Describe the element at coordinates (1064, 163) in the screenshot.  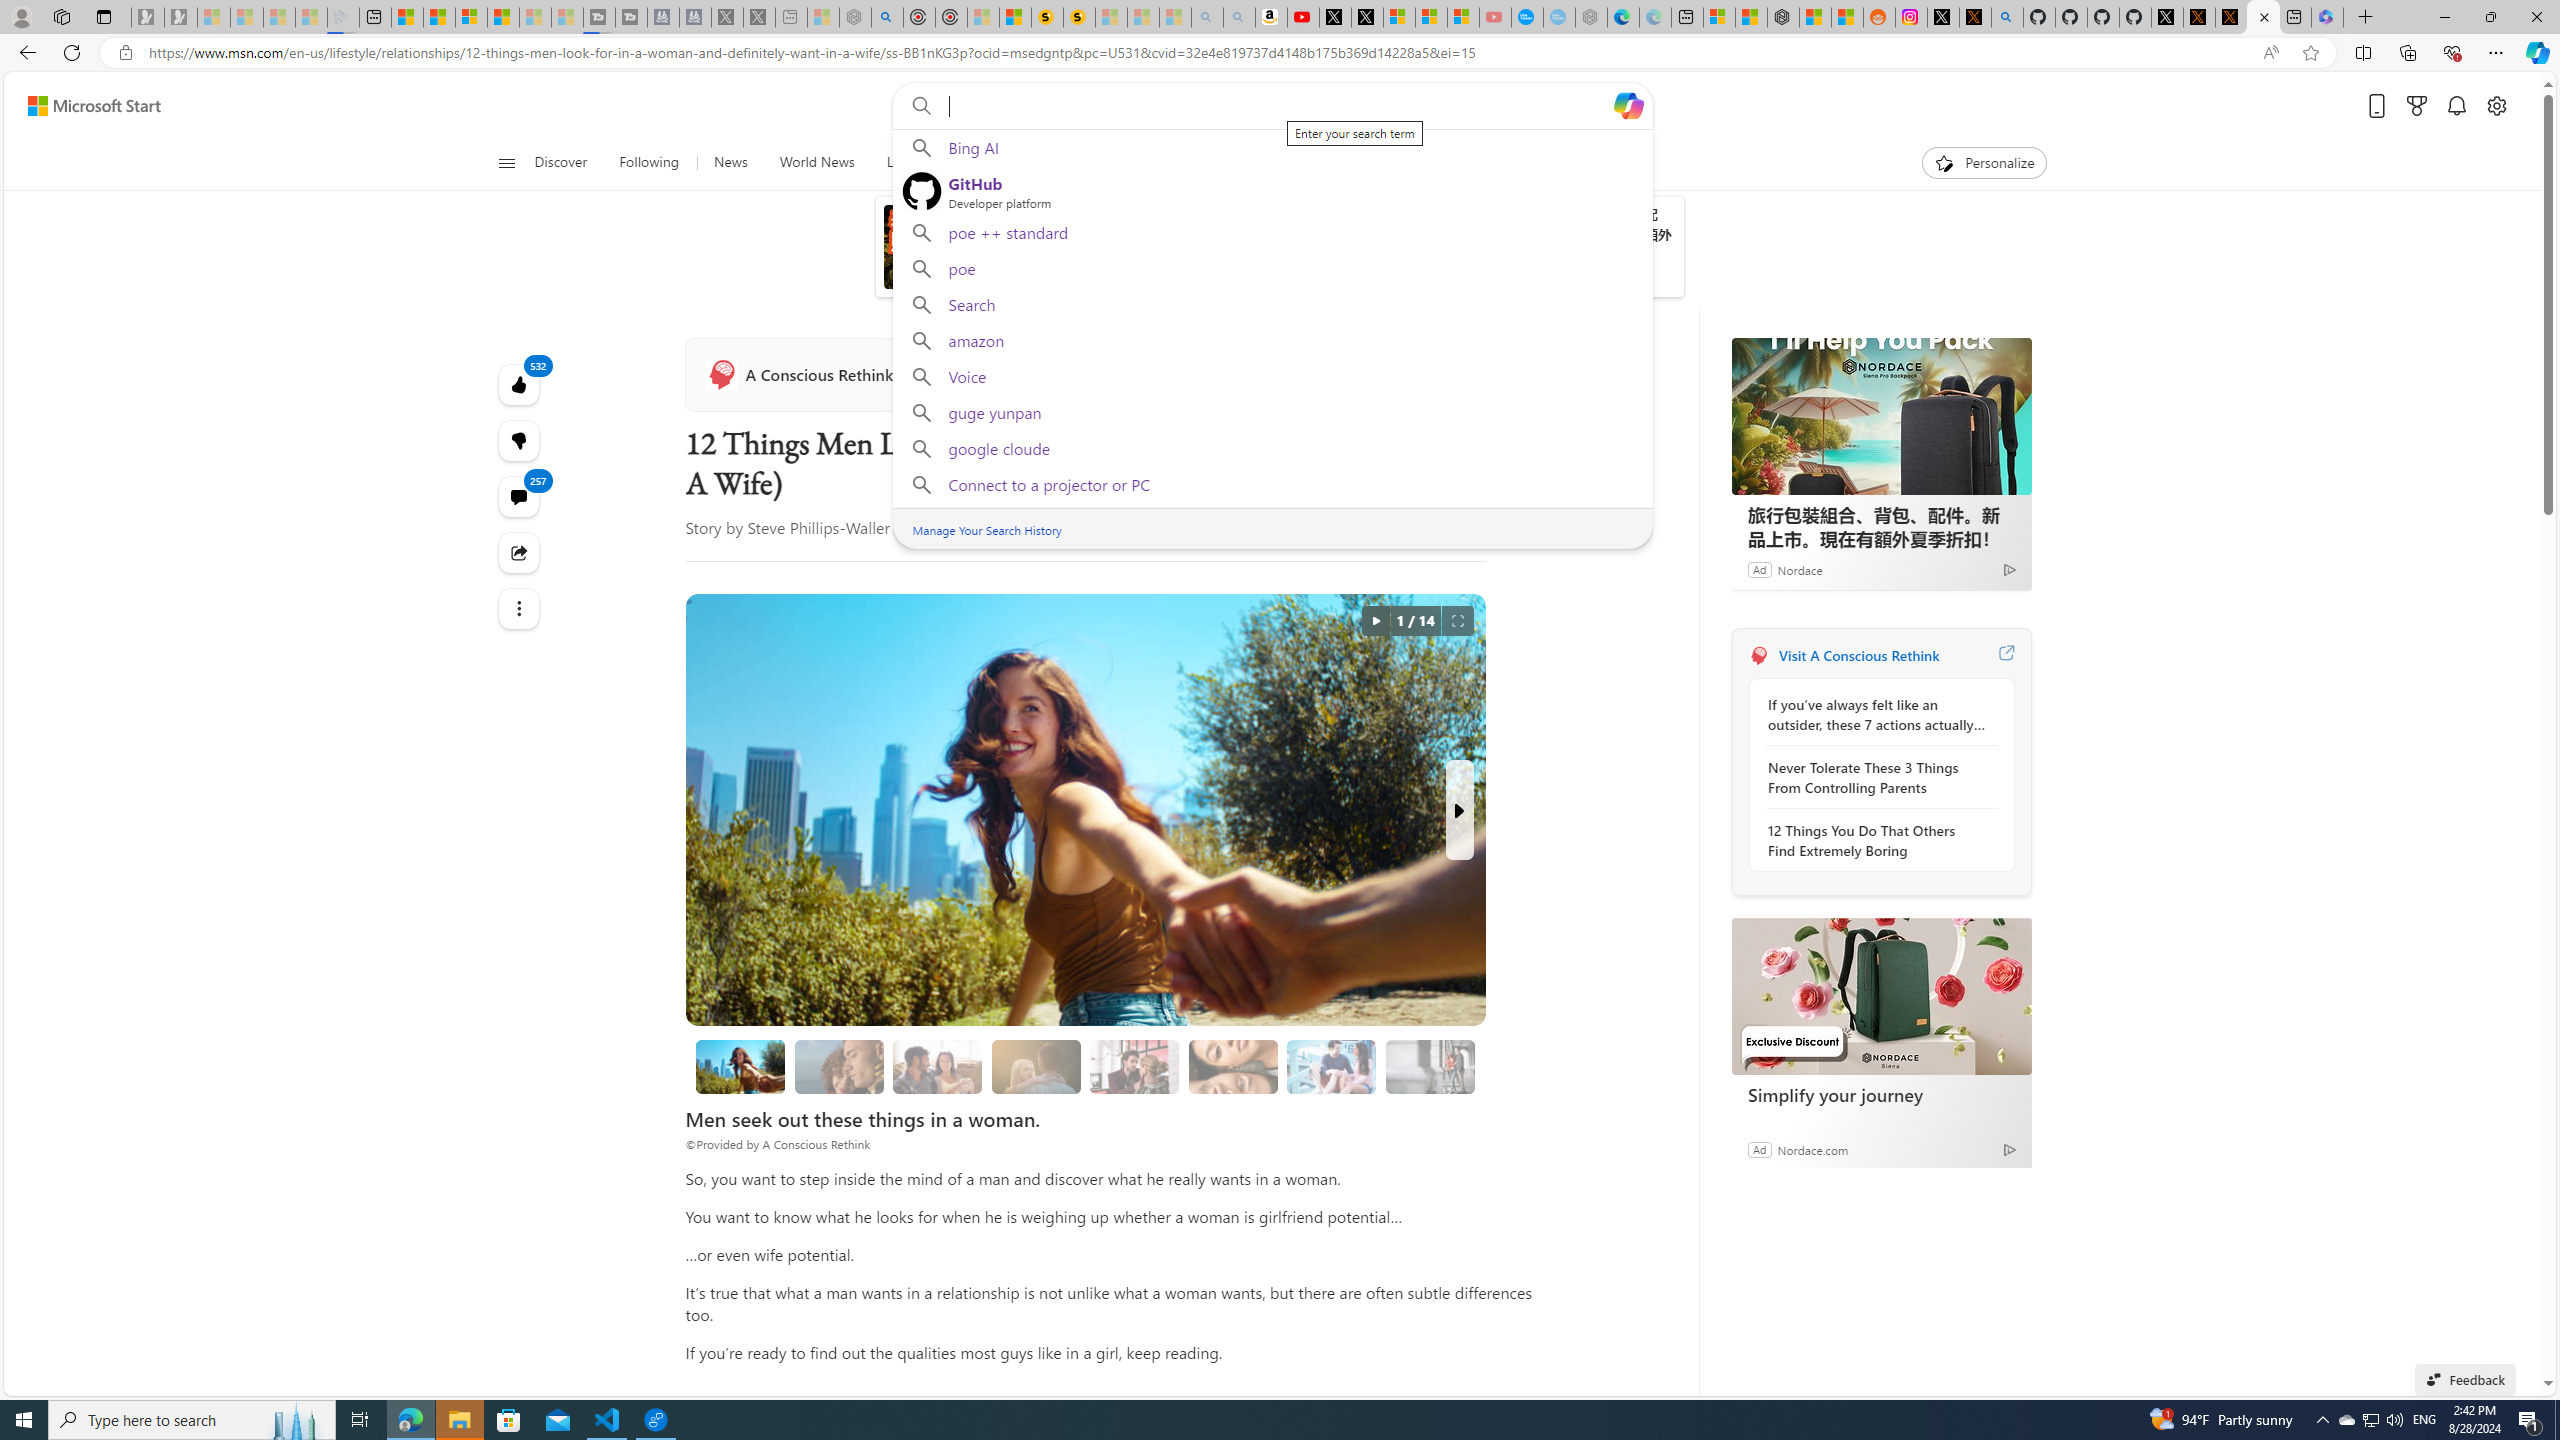
I see `Technology` at that location.